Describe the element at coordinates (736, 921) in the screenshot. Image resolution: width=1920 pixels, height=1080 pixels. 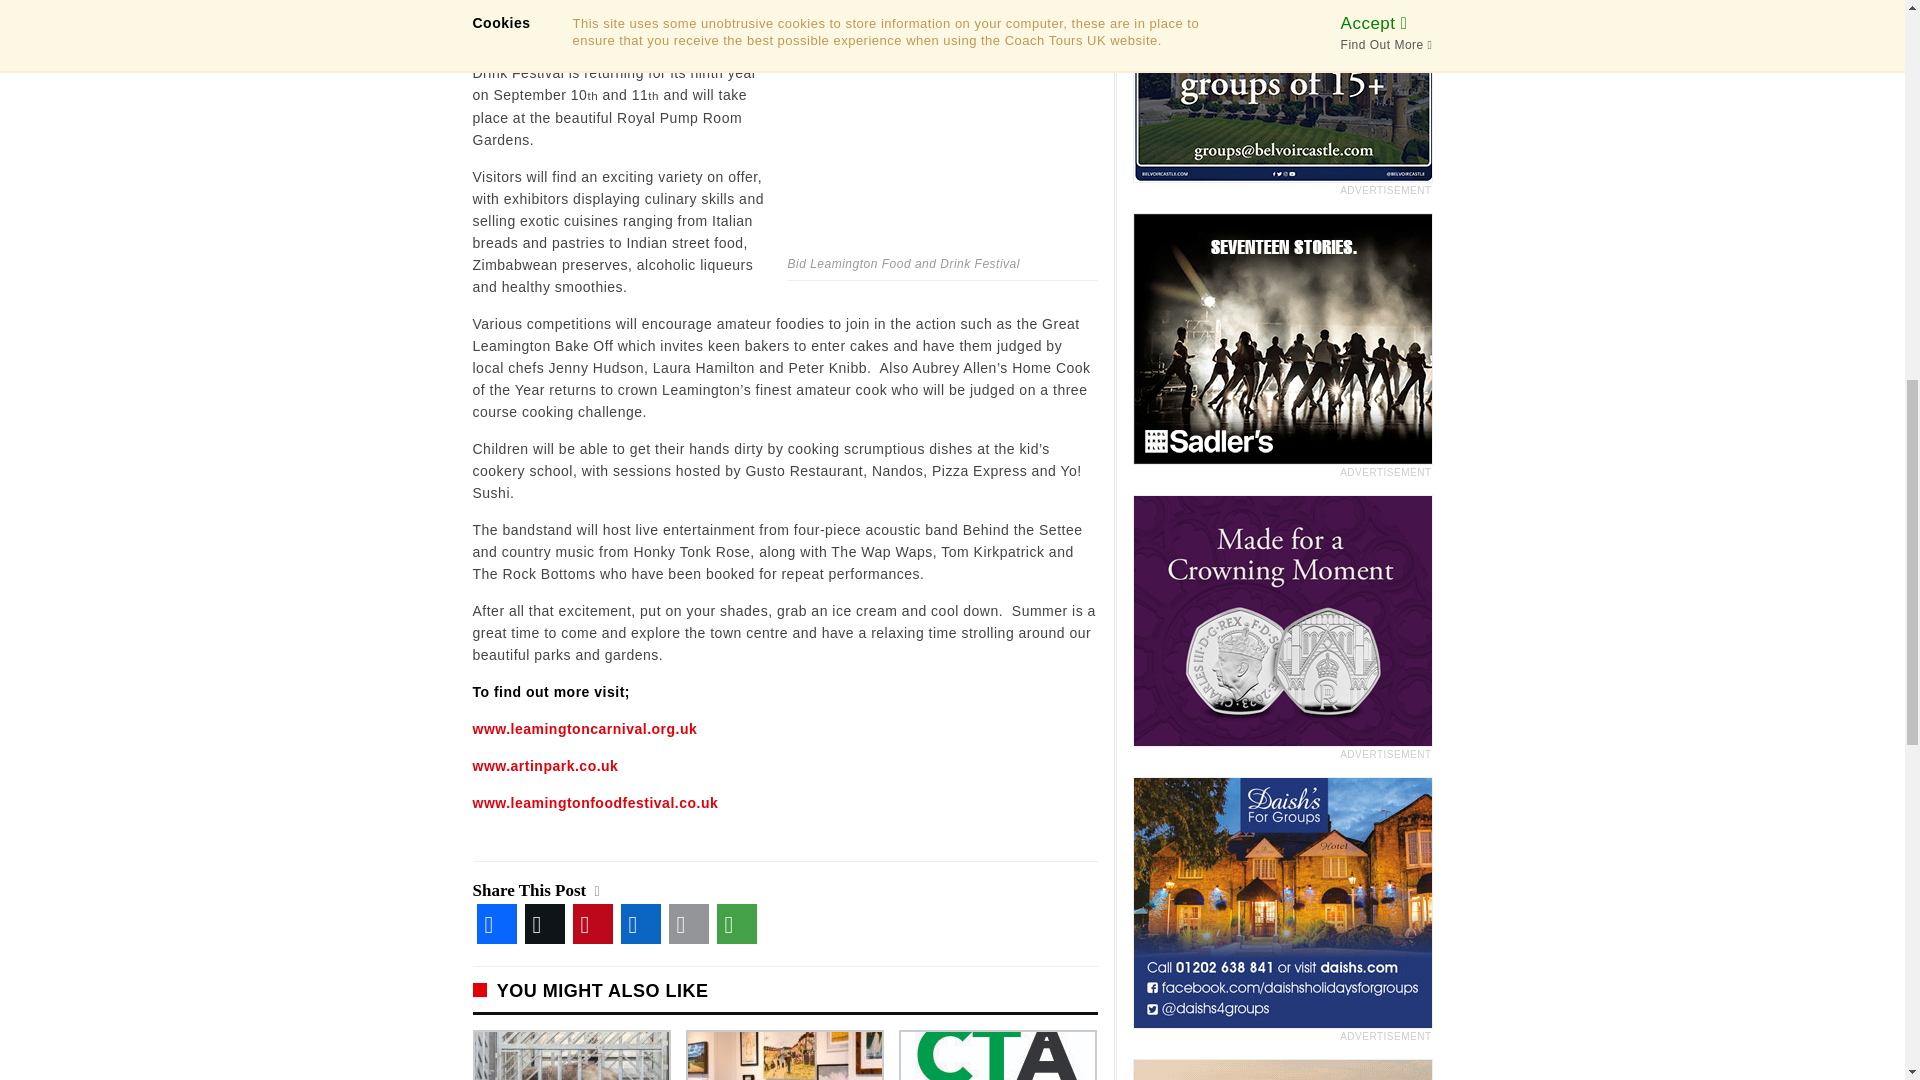
I see `More Options` at that location.